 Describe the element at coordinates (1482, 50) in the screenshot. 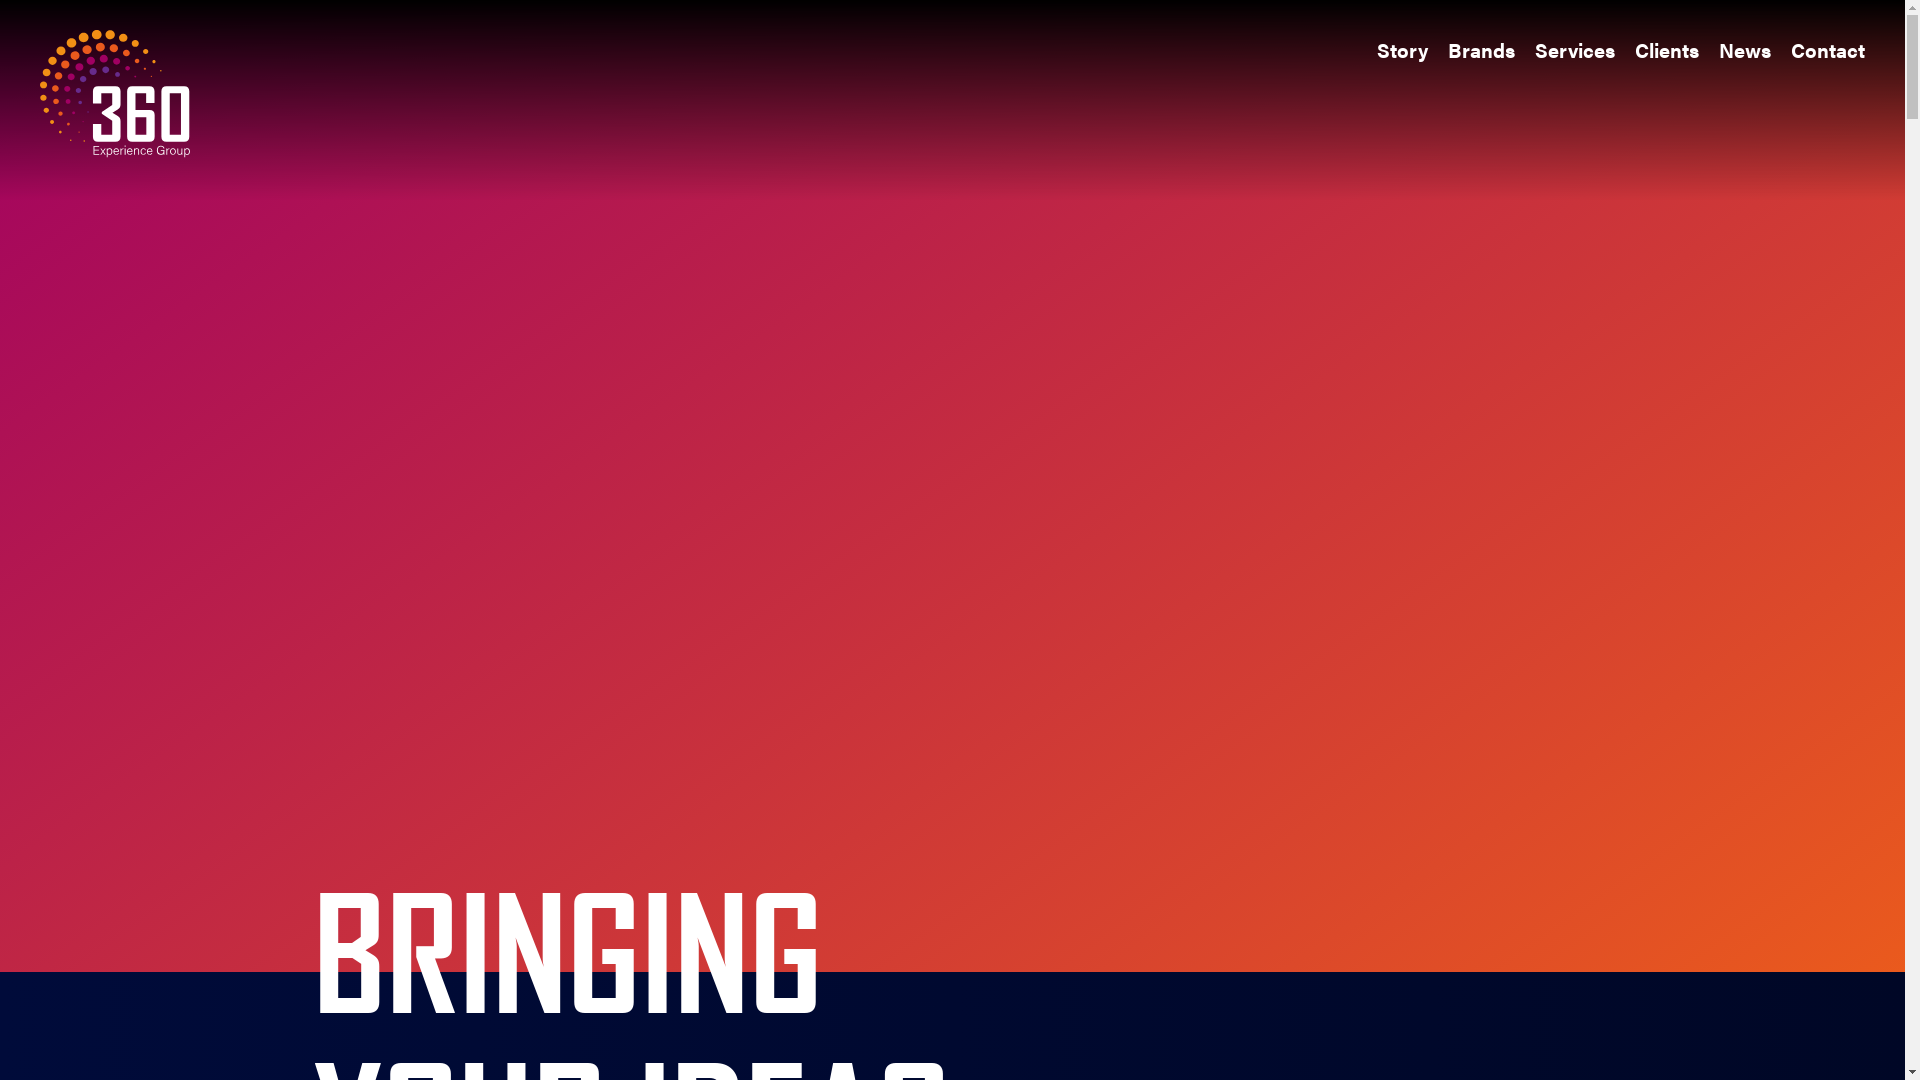

I see `Brands` at that location.